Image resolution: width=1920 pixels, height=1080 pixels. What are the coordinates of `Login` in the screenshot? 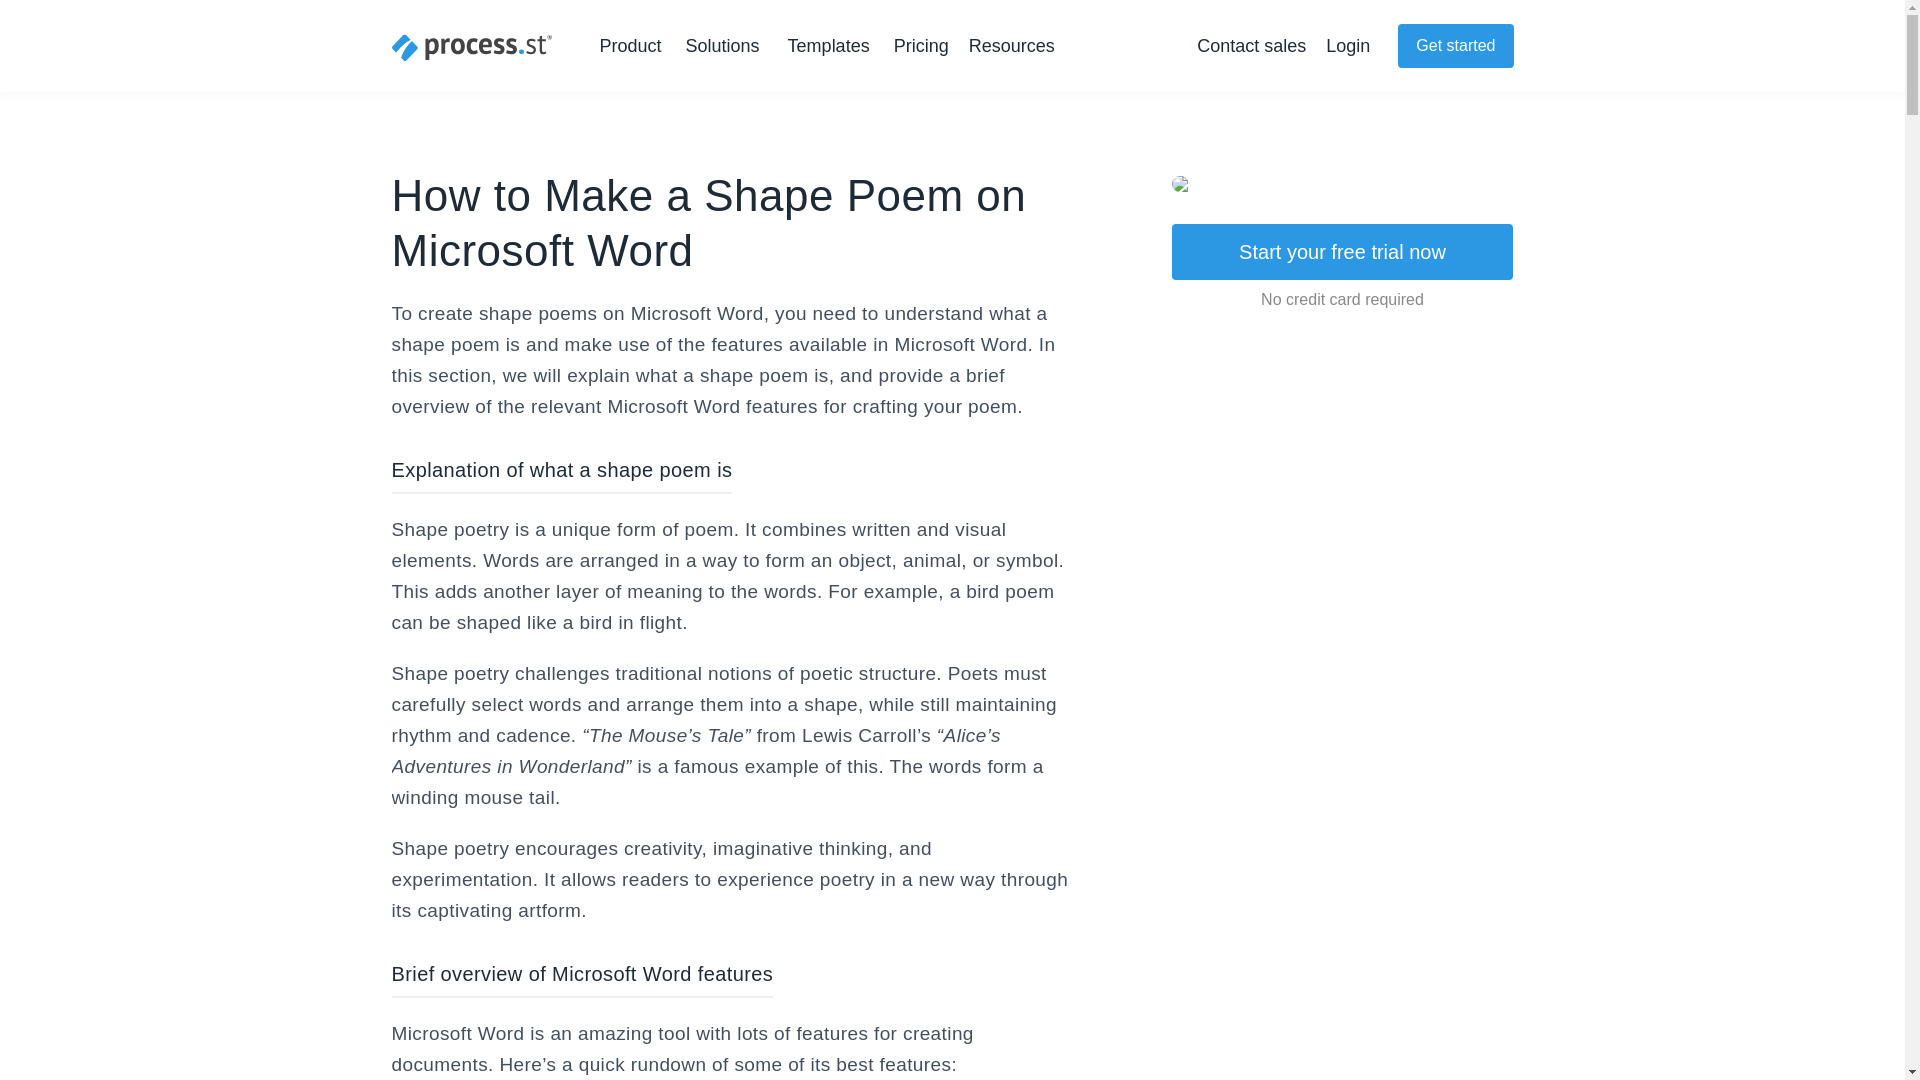 It's located at (1348, 46).